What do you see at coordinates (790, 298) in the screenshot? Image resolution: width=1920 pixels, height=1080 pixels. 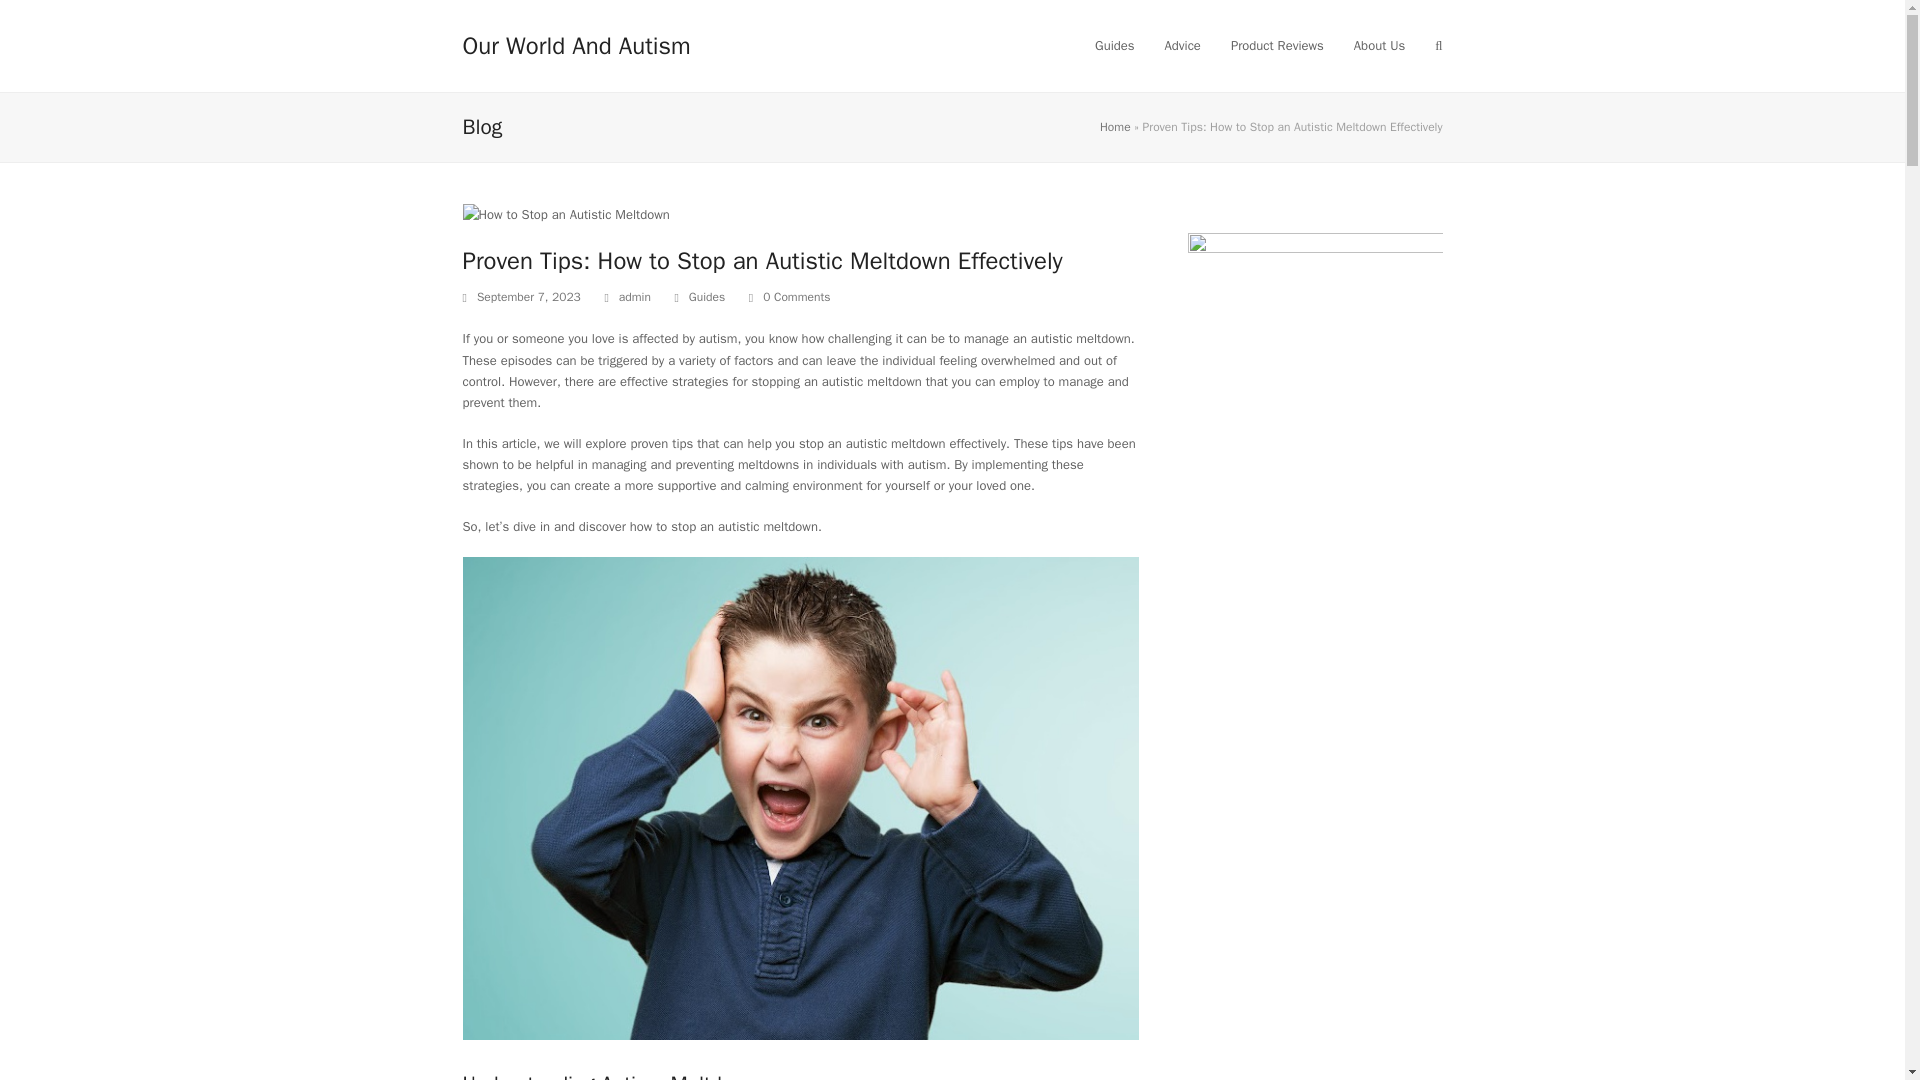 I see `0 Comments` at bounding box center [790, 298].